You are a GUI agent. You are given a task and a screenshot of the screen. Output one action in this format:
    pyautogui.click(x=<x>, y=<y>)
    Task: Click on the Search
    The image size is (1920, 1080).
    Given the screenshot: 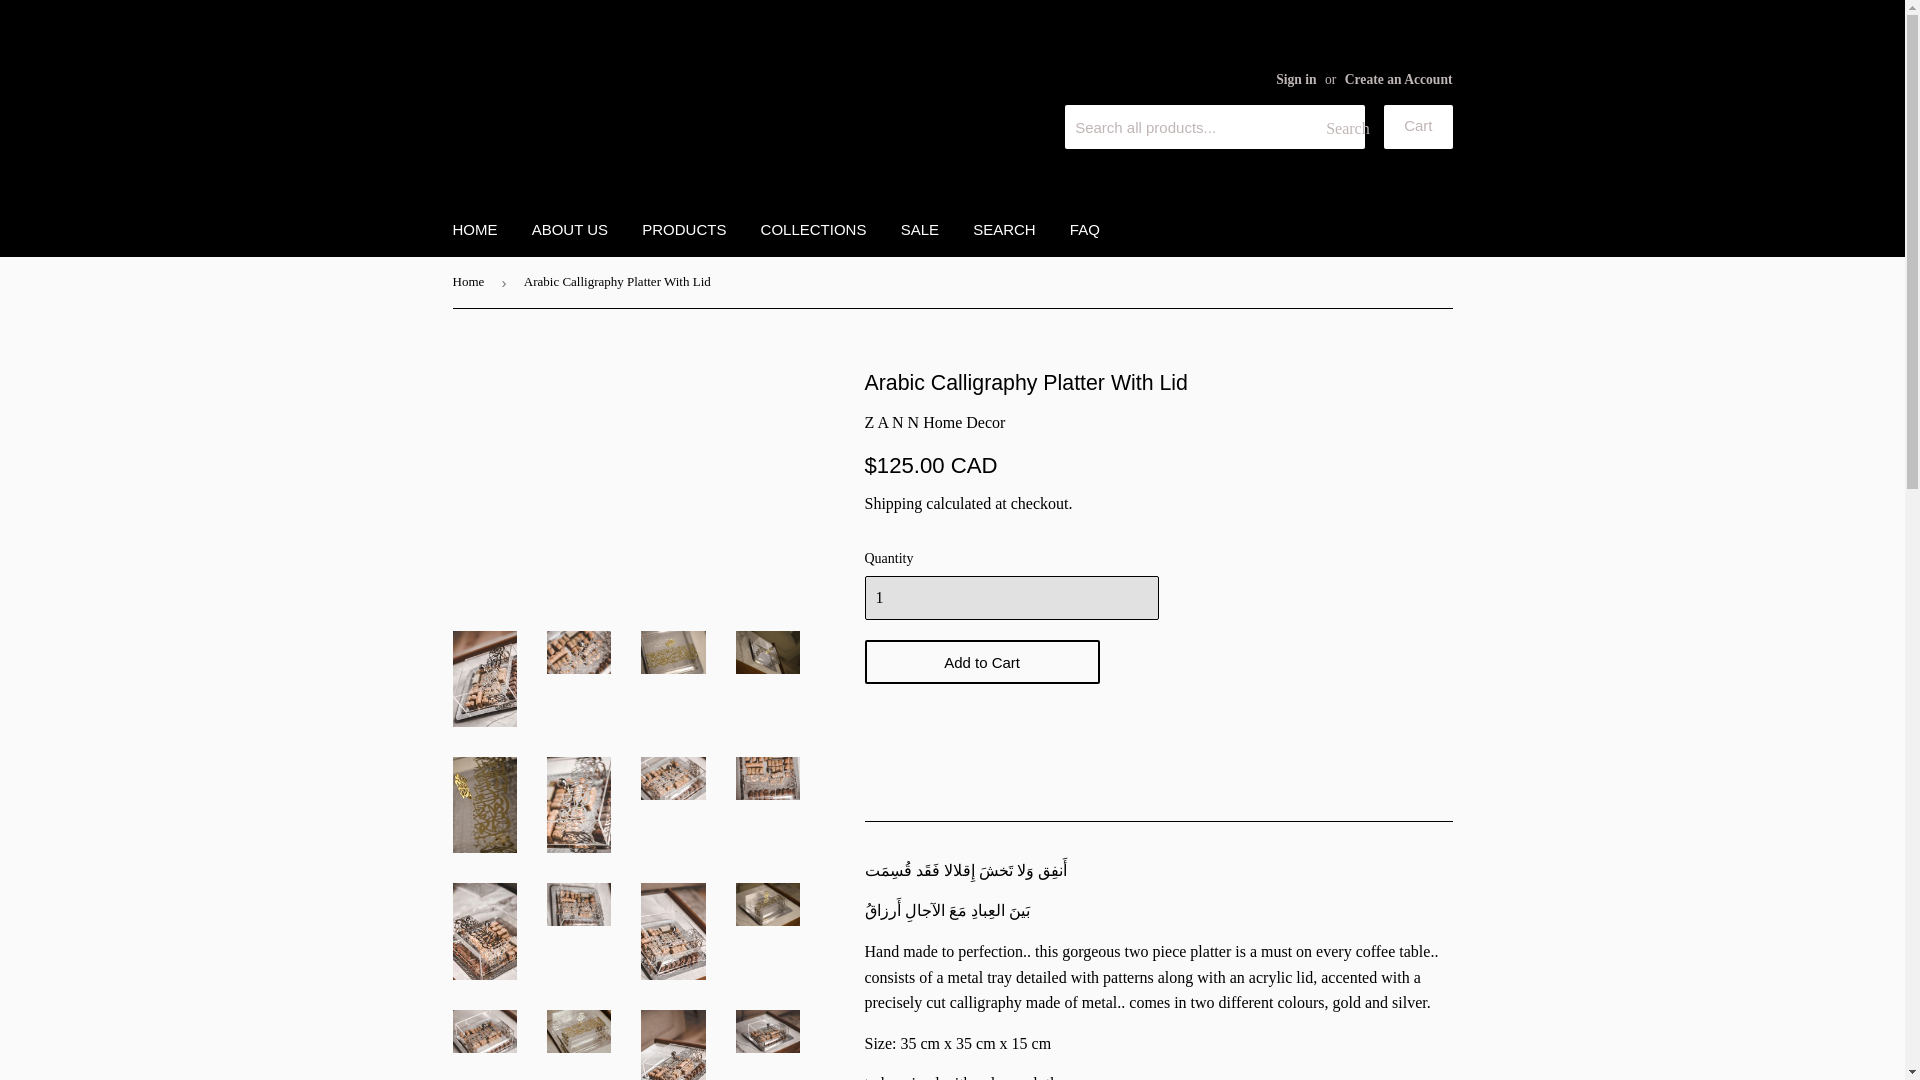 What is the action you would take?
    pyautogui.click(x=1342, y=128)
    